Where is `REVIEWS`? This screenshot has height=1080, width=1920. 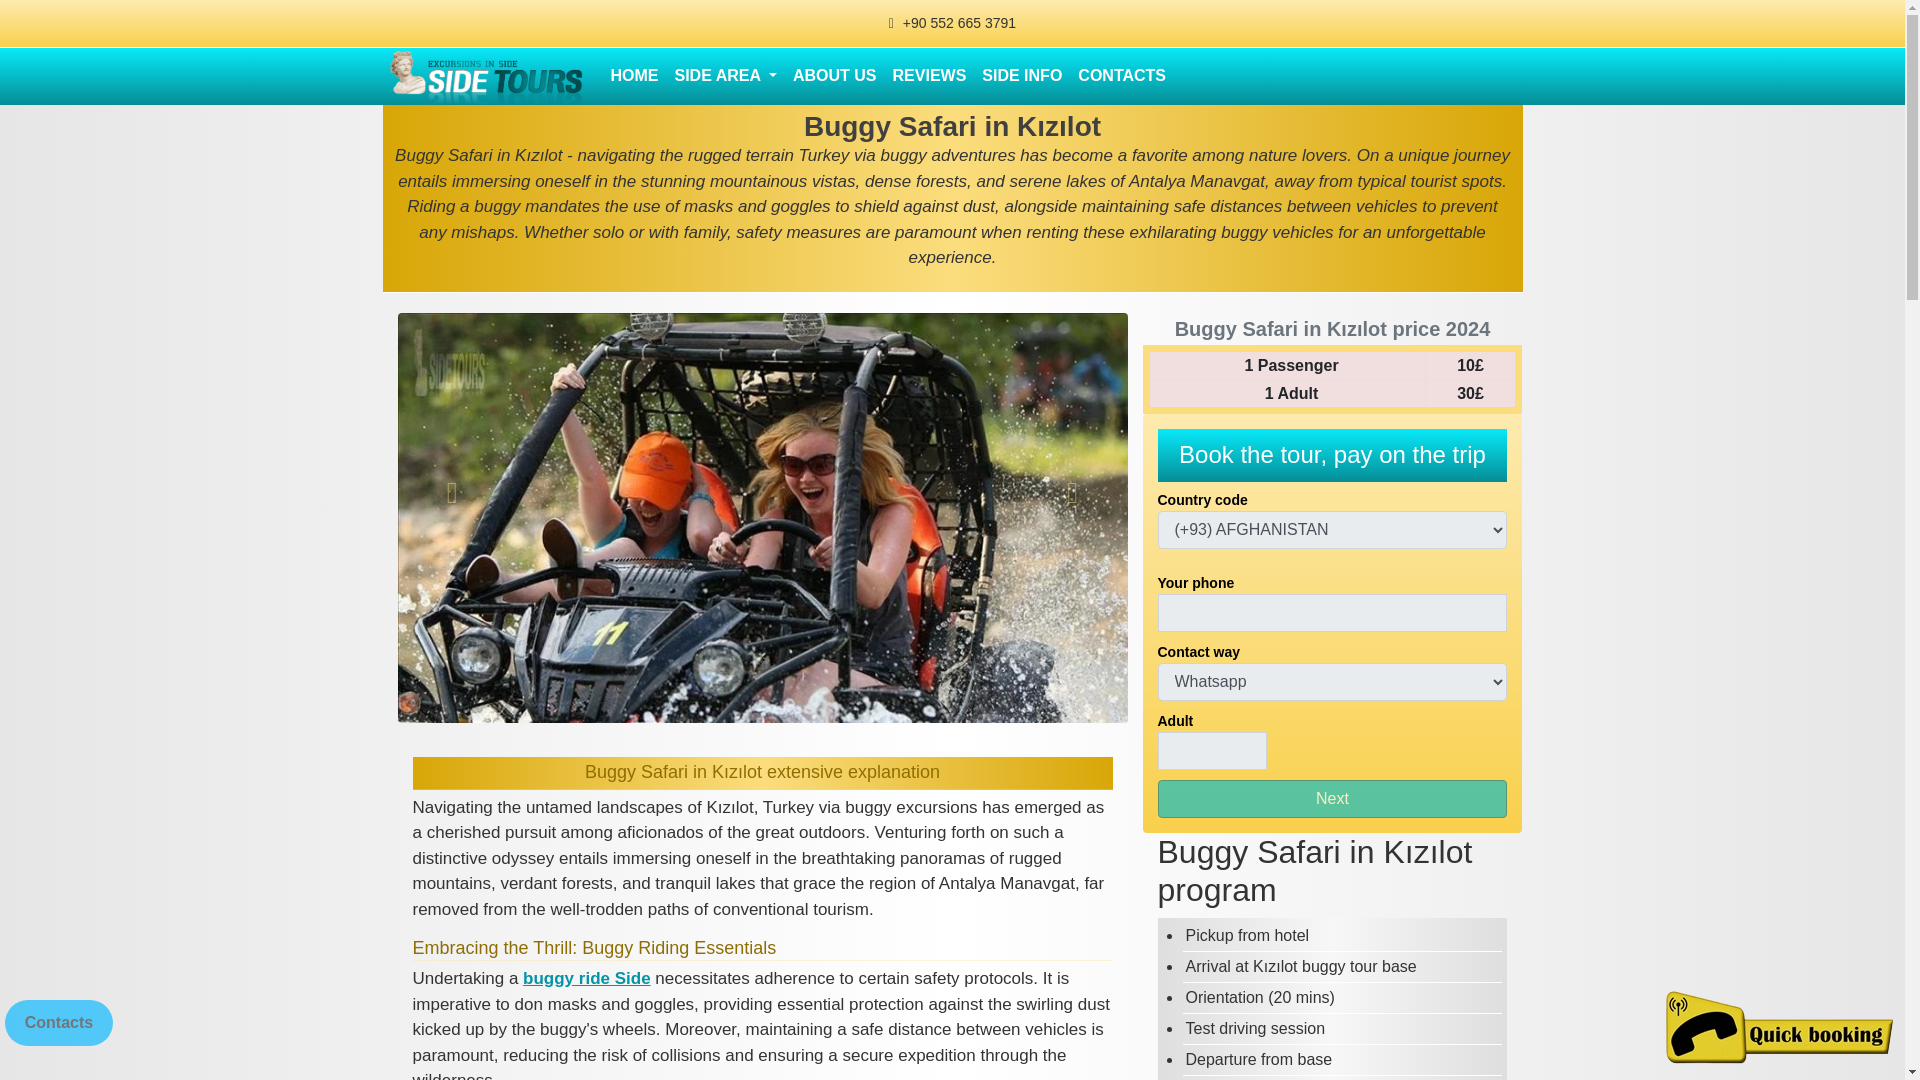 REVIEWS is located at coordinates (930, 76).